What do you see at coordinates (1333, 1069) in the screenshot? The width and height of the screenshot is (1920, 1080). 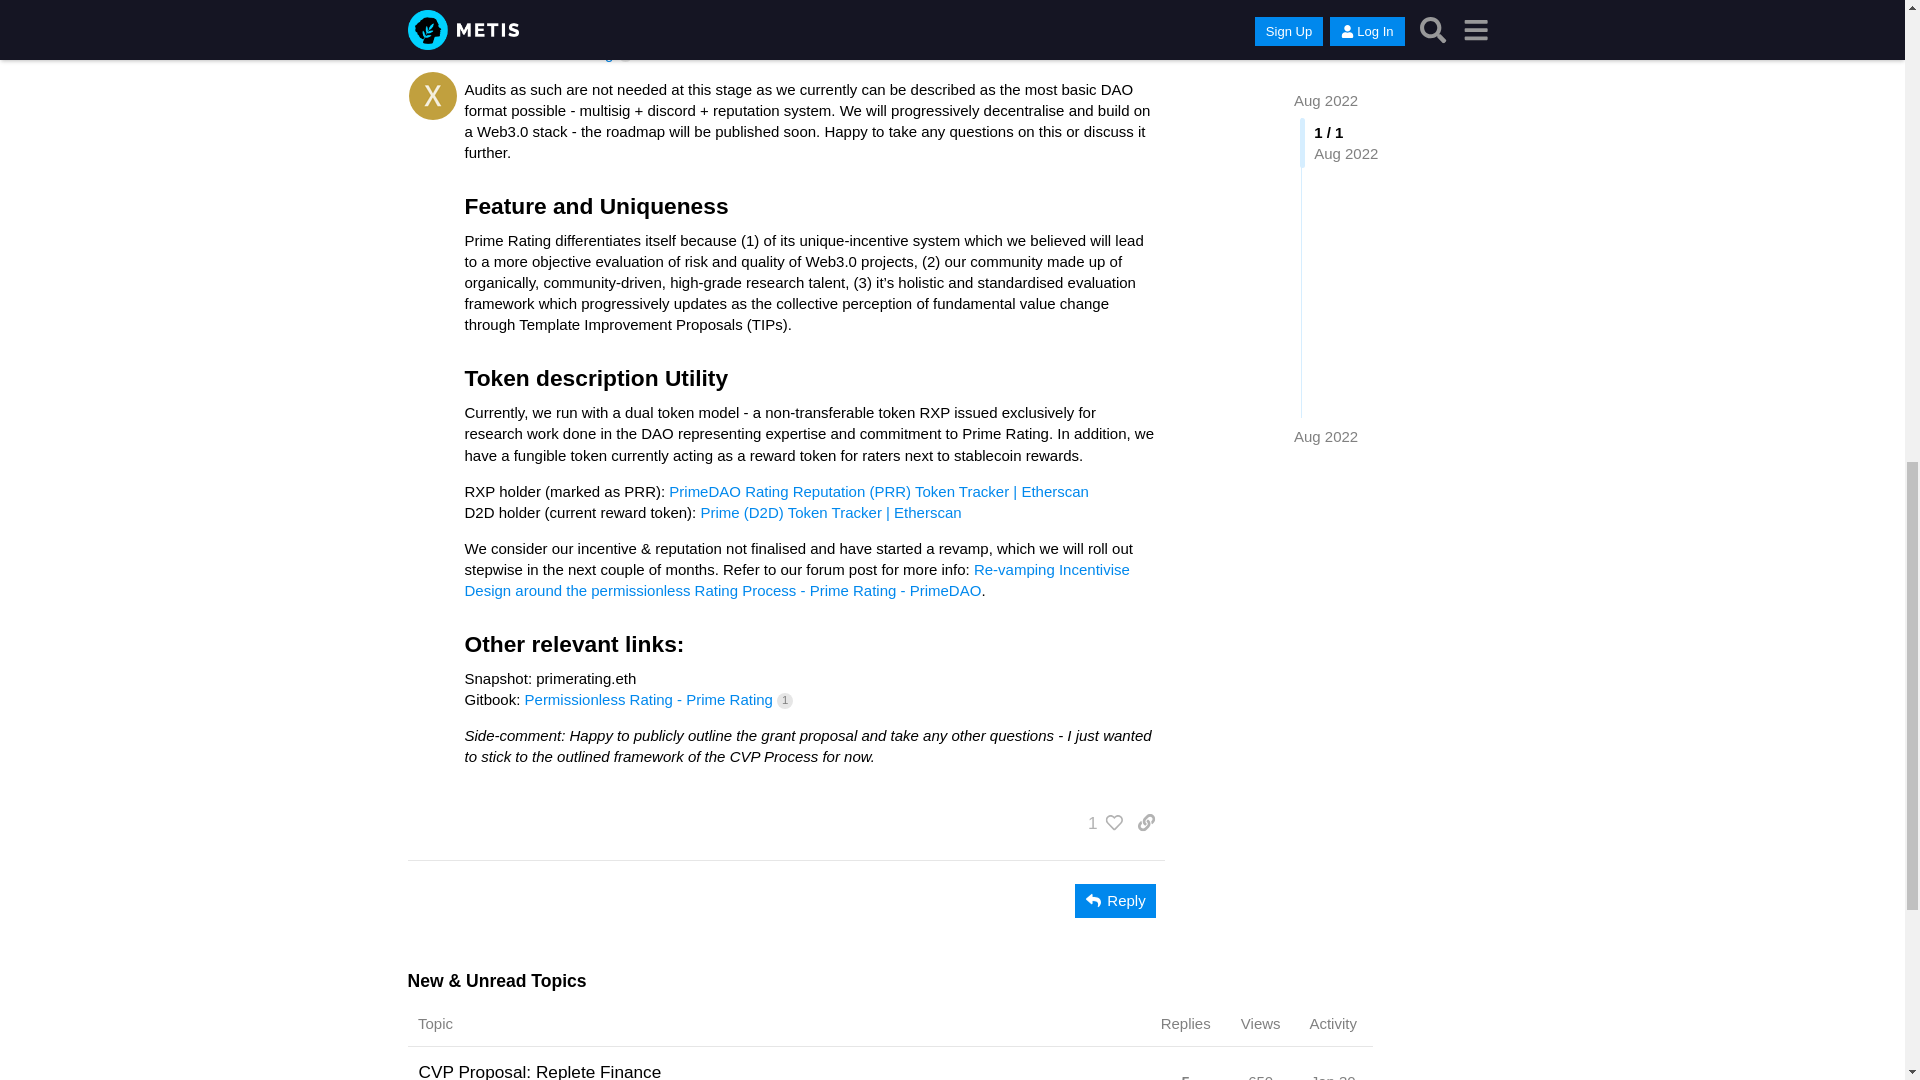 I see `Jan 30` at bounding box center [1333, 1069].